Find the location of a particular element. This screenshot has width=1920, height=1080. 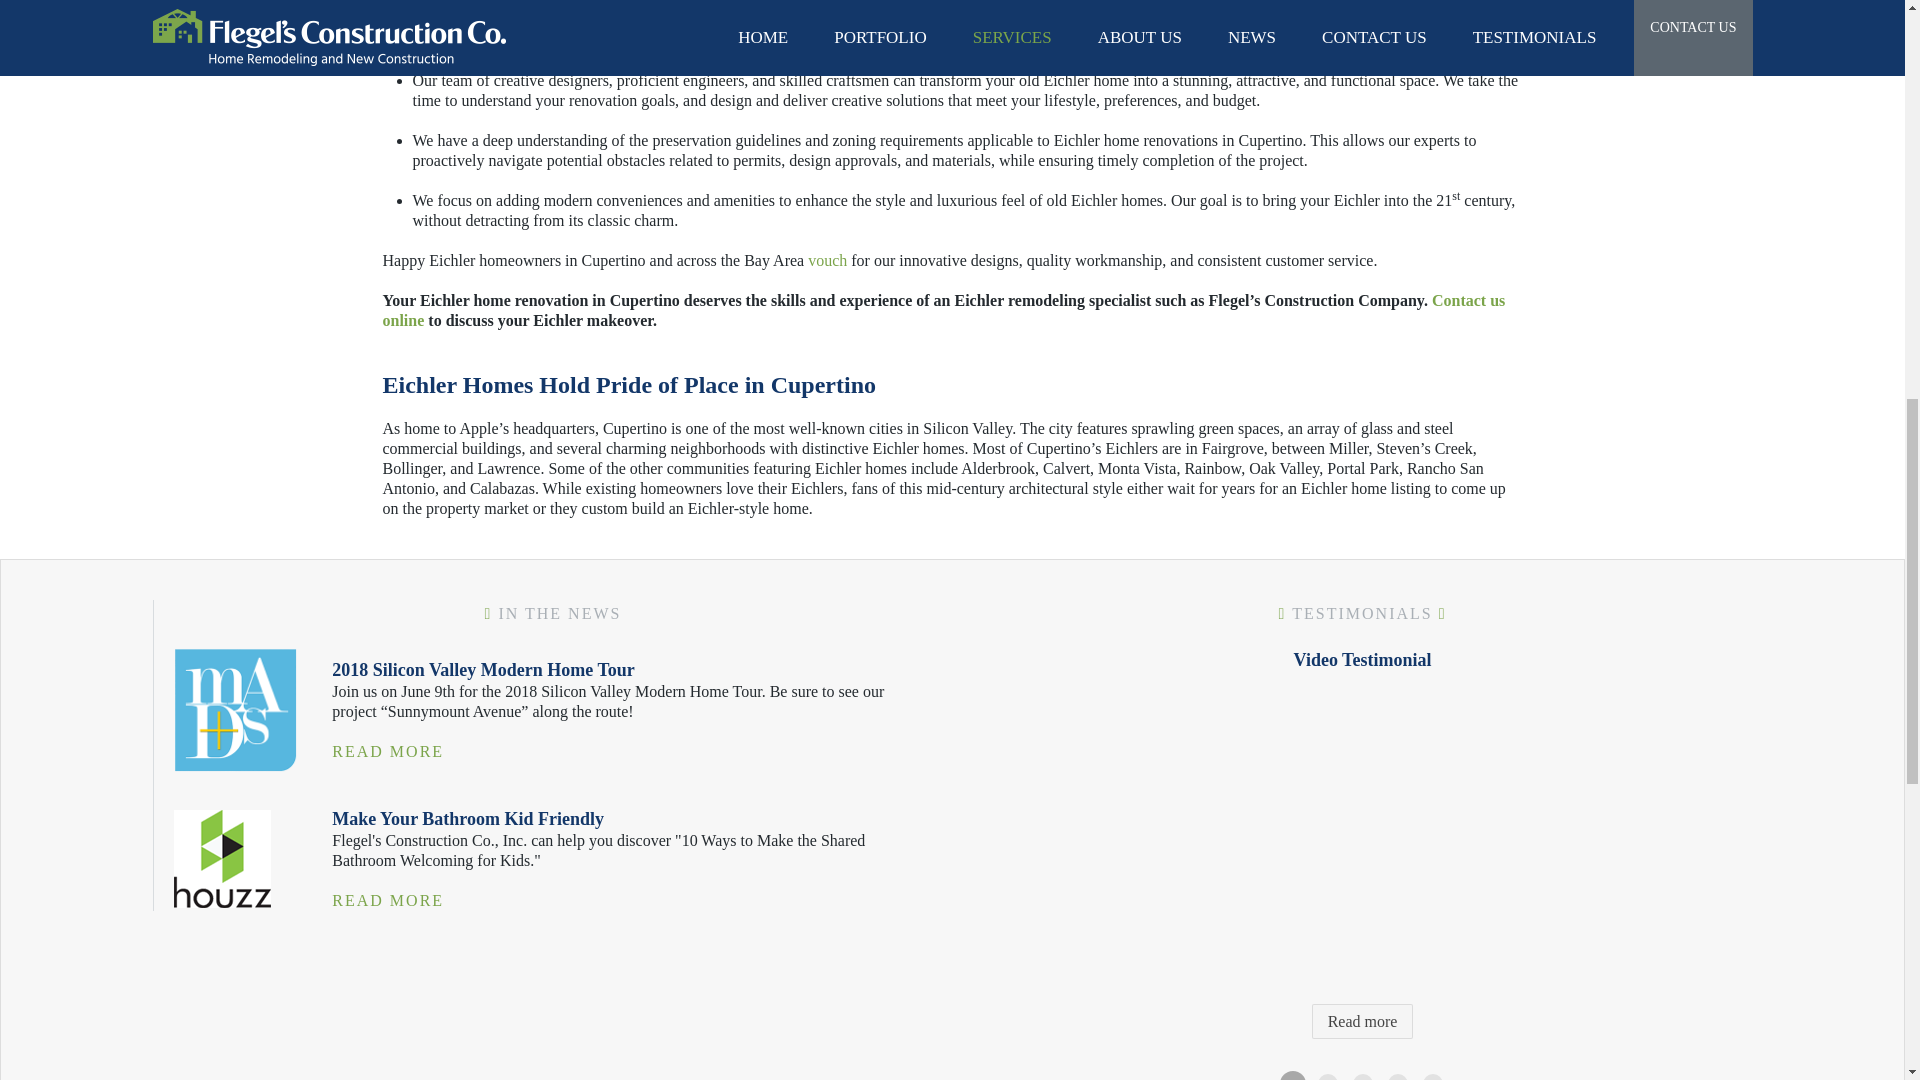

vouch is located at coordinates (827, 260).